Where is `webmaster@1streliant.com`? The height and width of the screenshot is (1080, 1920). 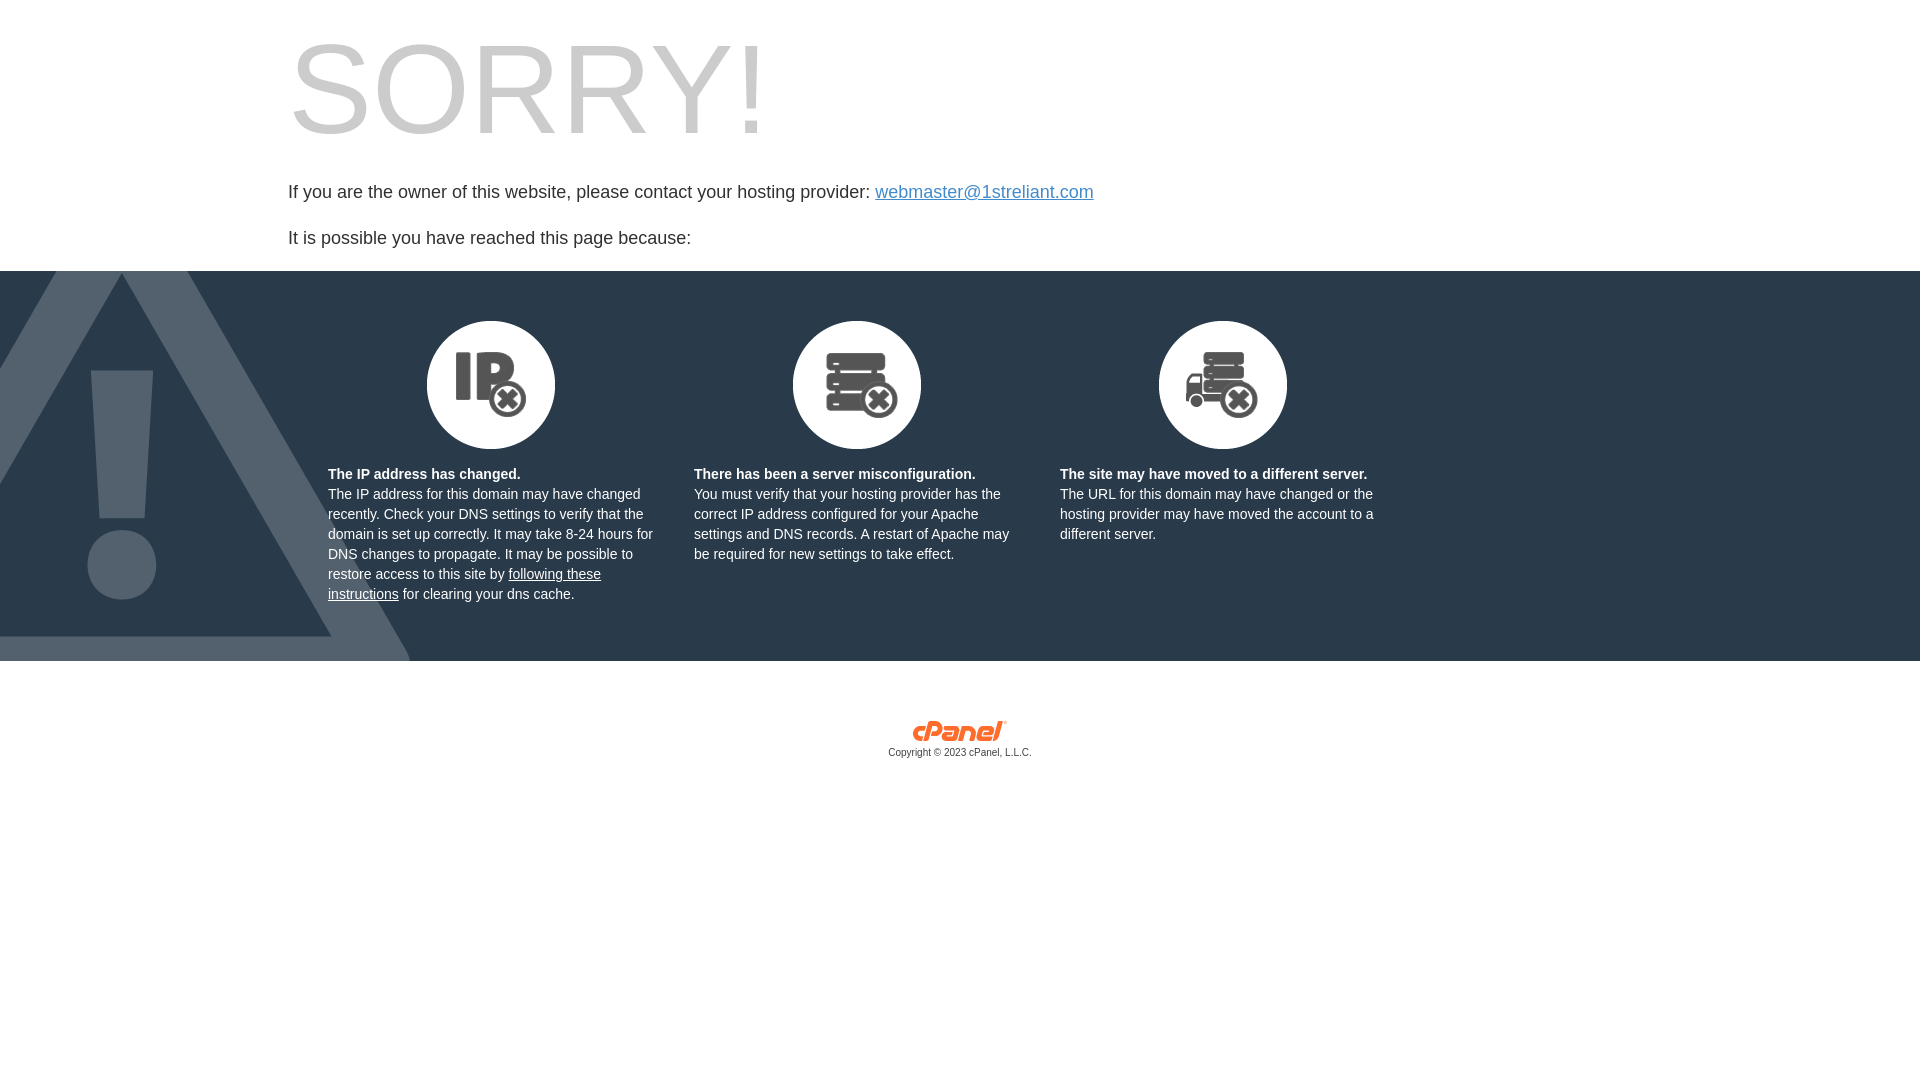 webmaster@1streliant.com is located at coordinates (984, 192).